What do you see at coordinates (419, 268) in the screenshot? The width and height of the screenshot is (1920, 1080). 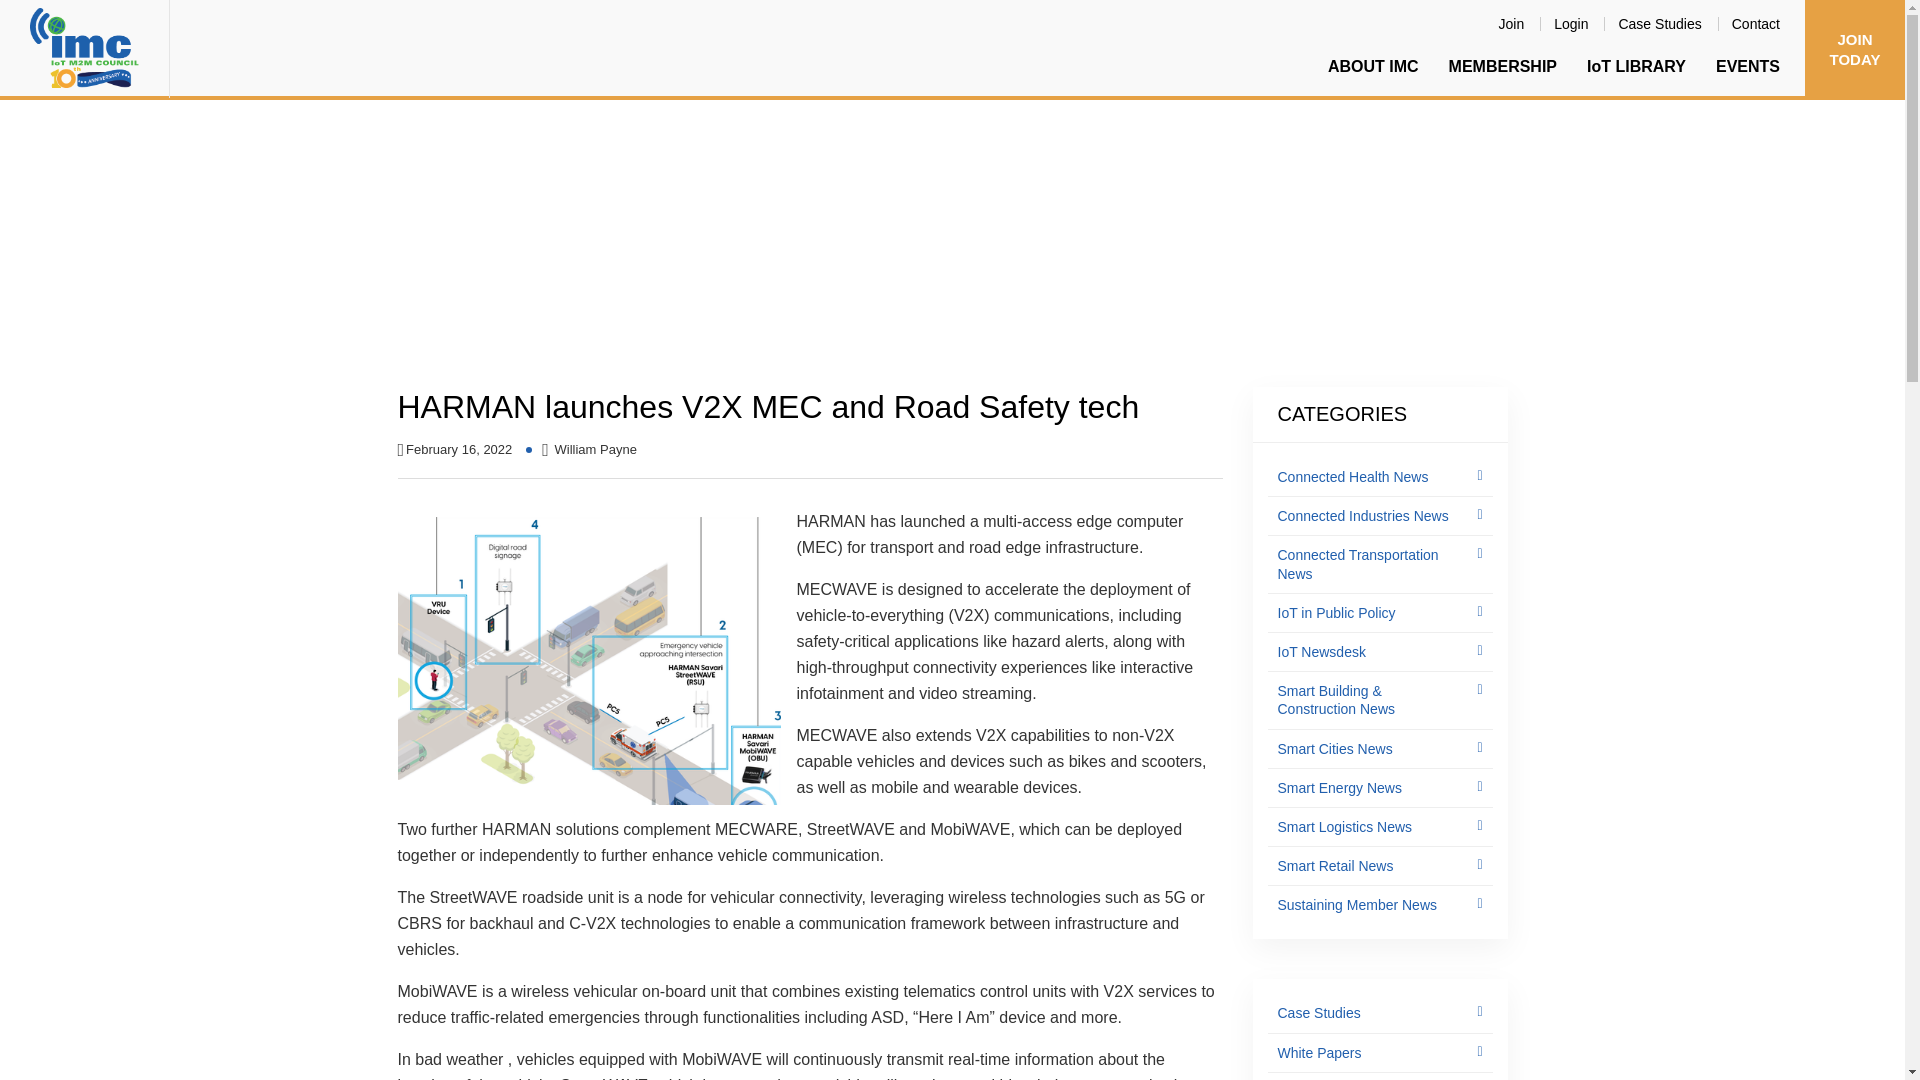 I see `Home` at bounding box center [419, 268].